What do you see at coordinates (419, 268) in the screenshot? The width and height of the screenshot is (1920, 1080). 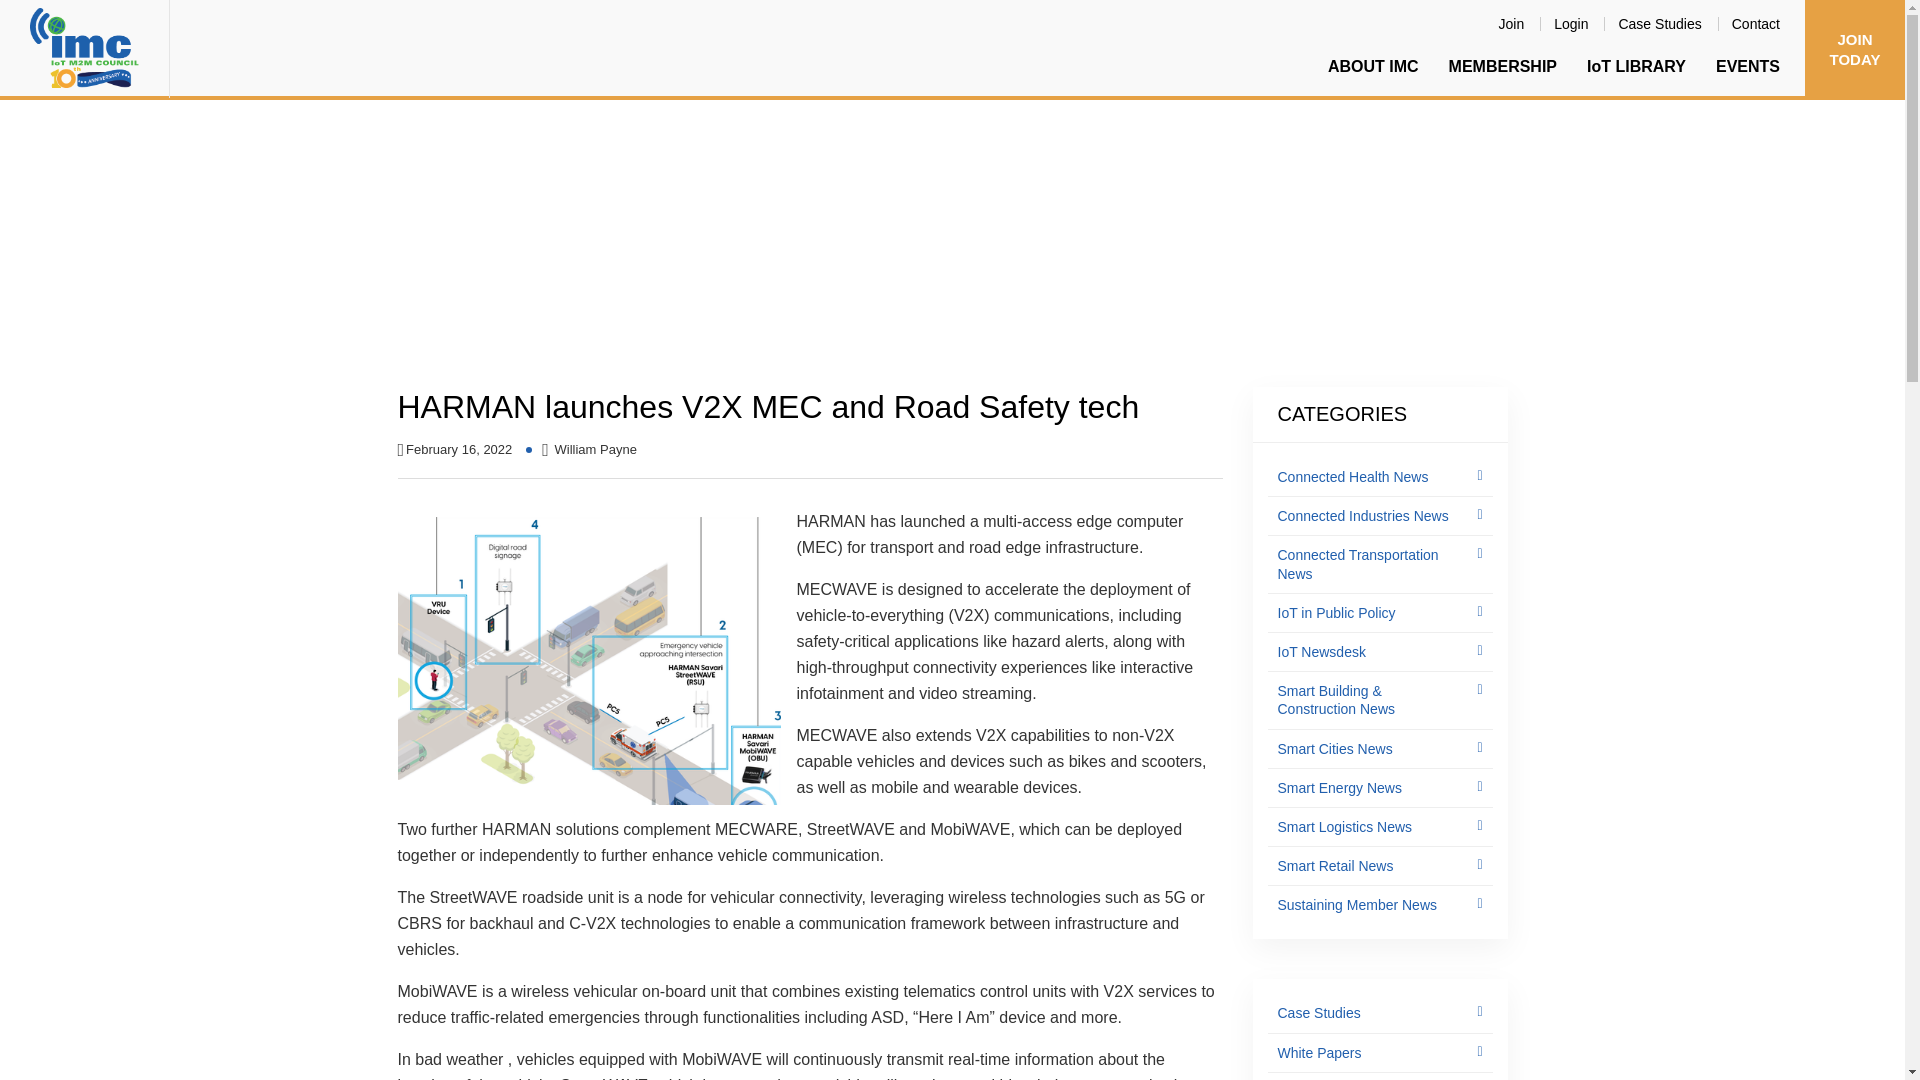 I see `Home` at bounding box center [419, 268].